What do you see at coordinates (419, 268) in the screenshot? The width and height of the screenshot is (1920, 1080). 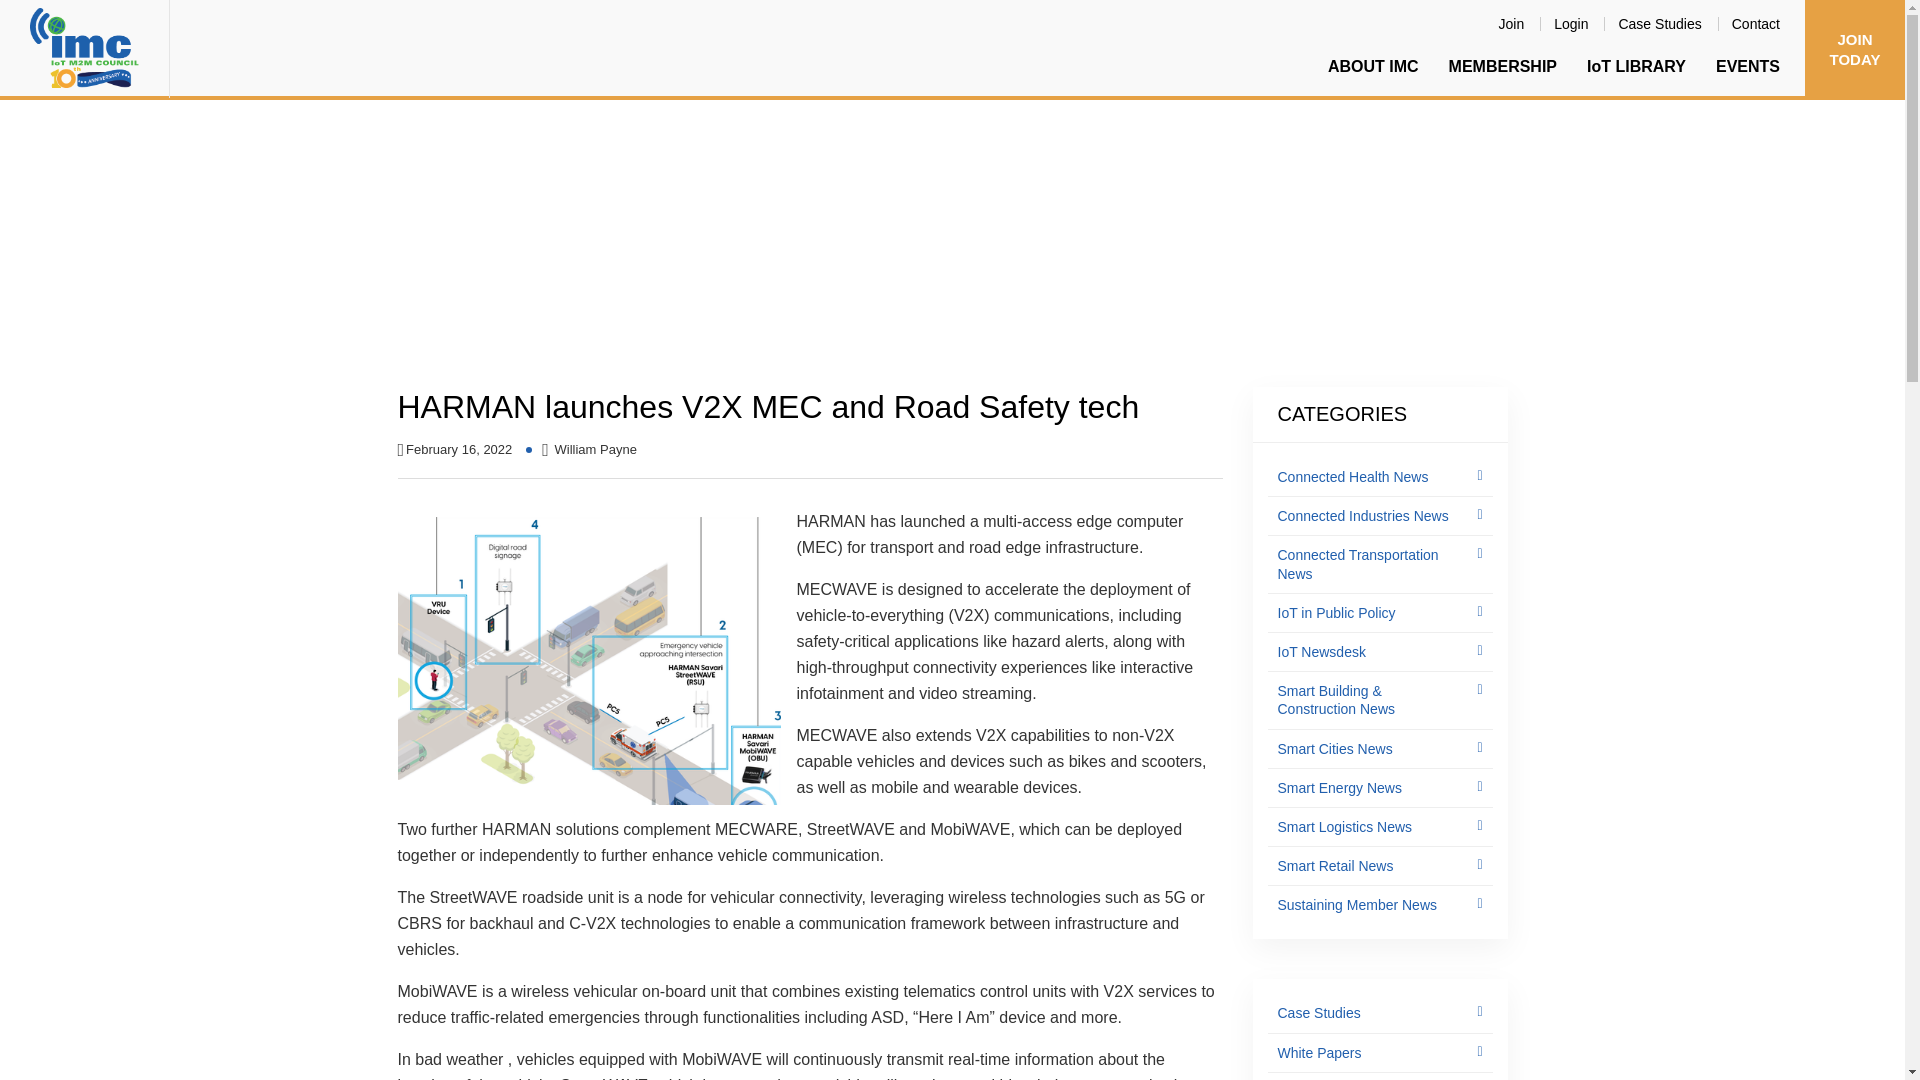 I see `Home` at bounding box center [419, 268].